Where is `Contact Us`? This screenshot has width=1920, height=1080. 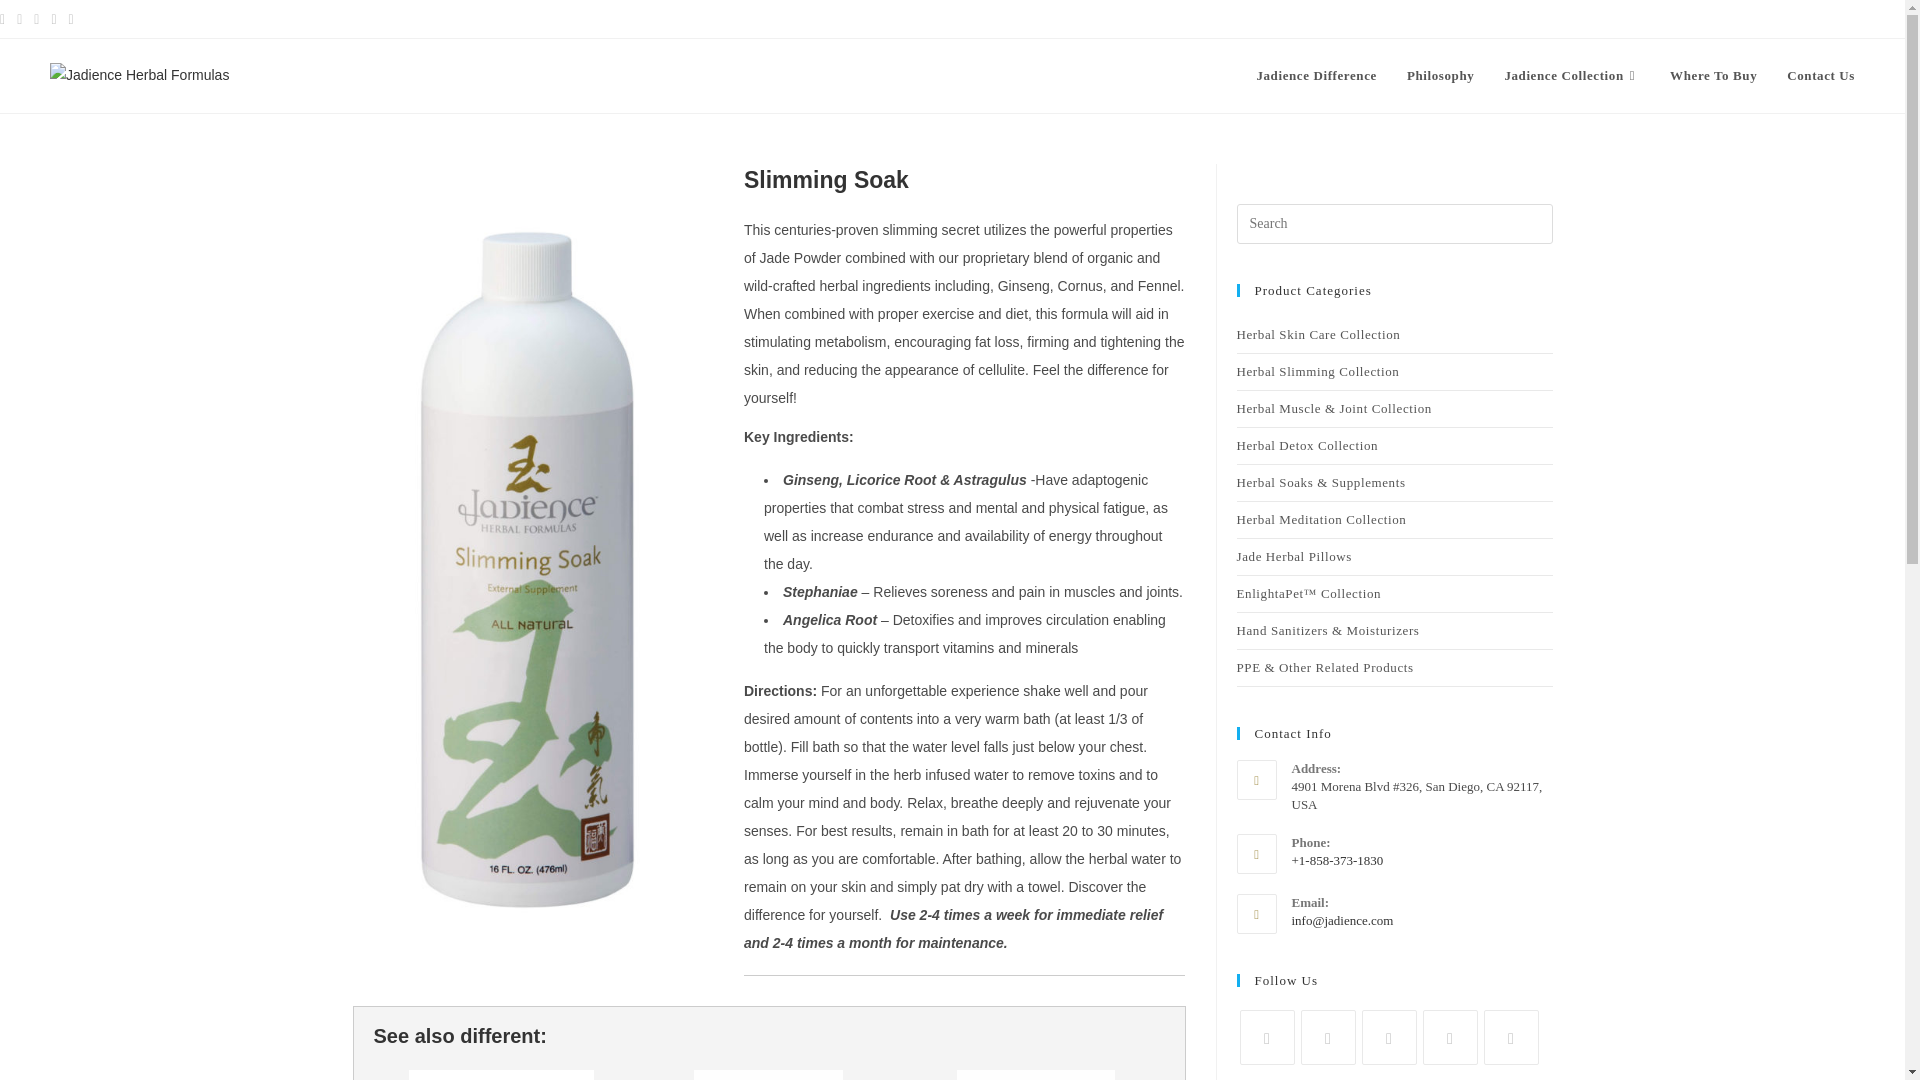 Contact Us is located at coordinates (1821, 76).